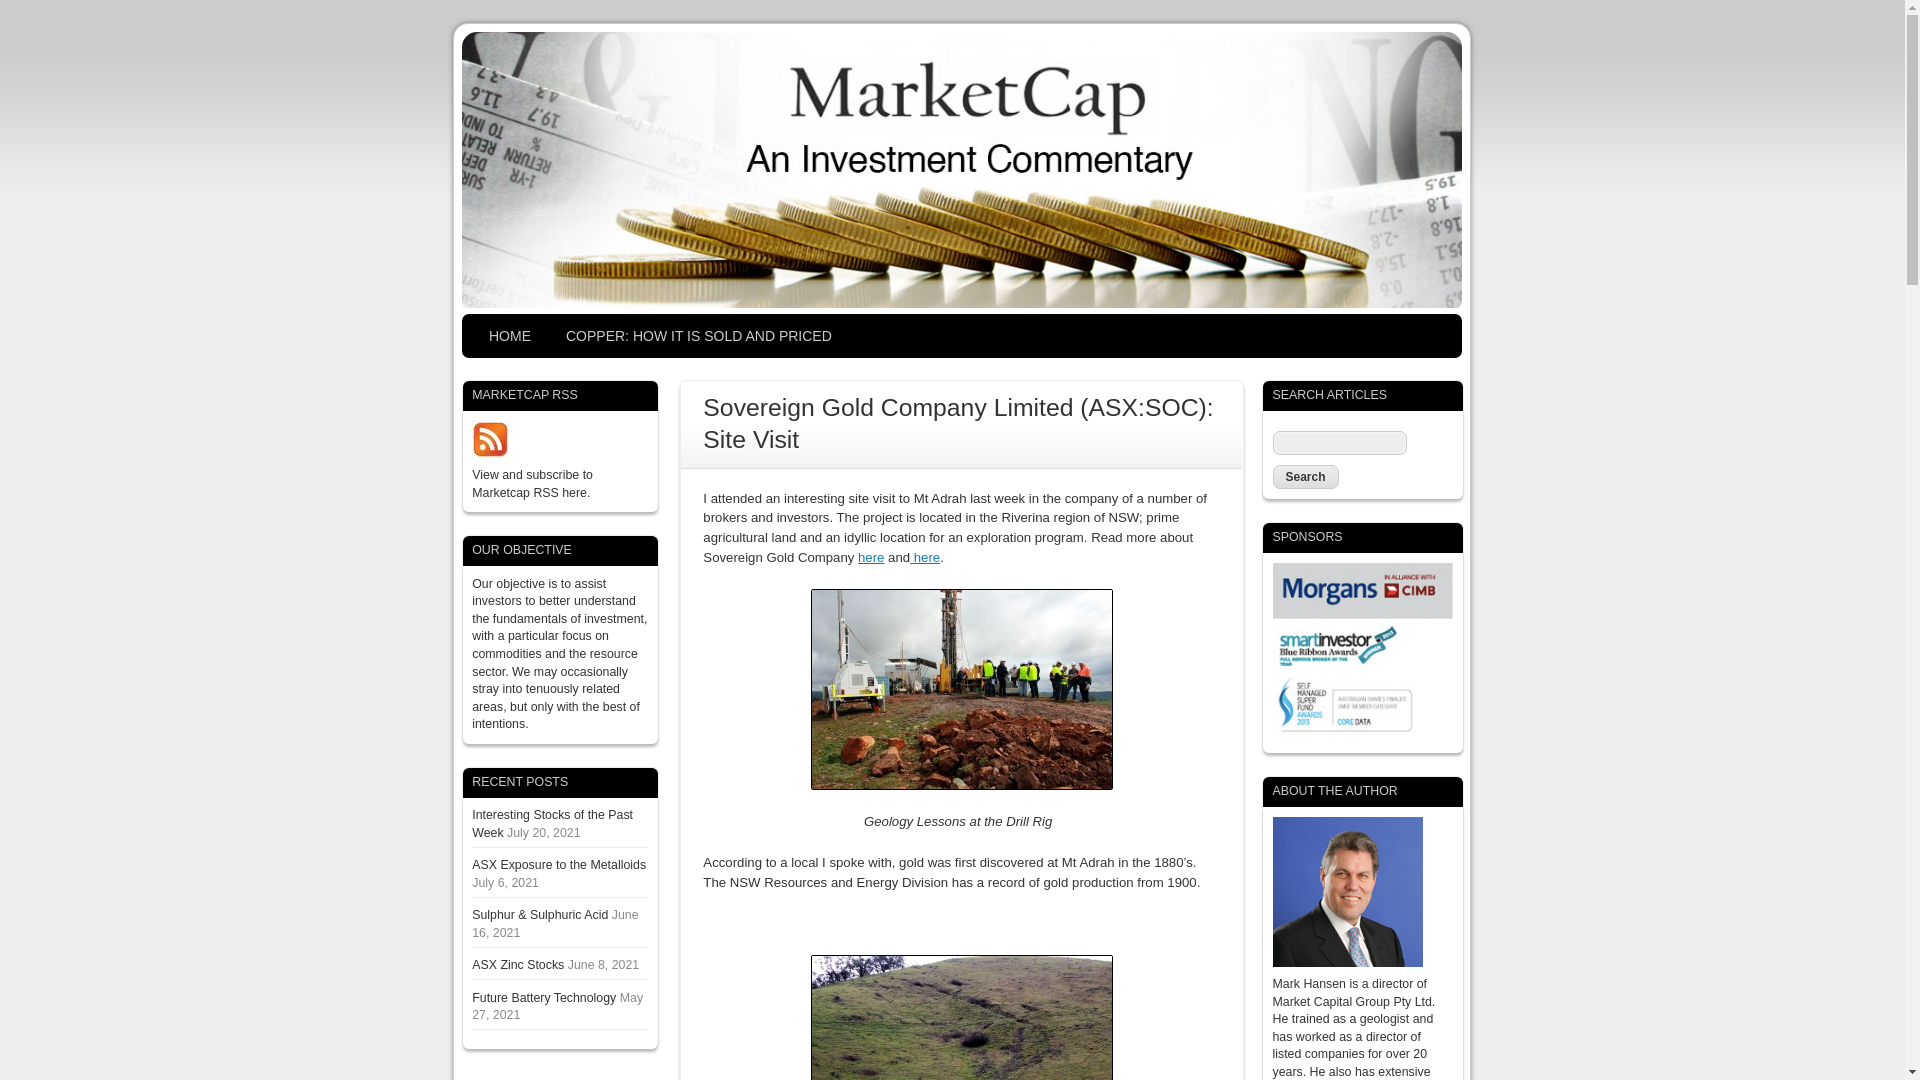 This screenshot has height=1080, width=1920. What do you see at coordinates (925, 558) in the screenshot?
I see `here` at bounding box center [925, 558].